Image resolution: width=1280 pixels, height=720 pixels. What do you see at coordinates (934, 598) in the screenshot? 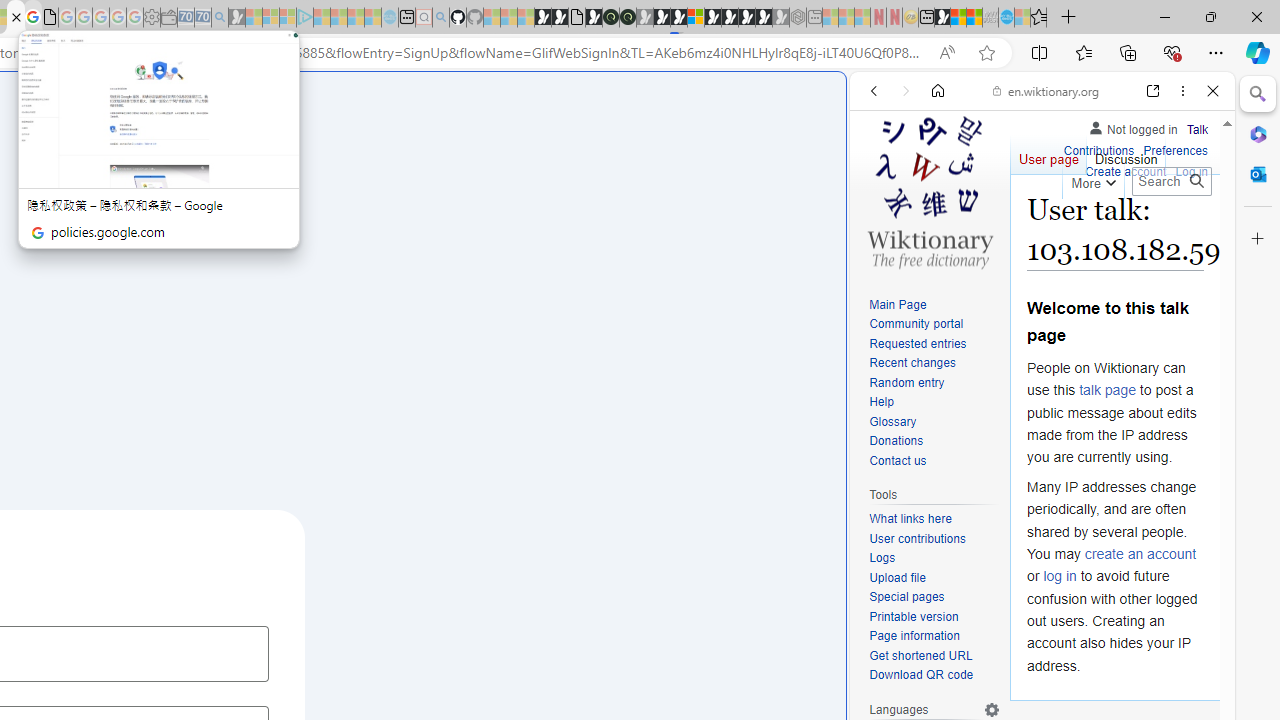
I see `Special pages` at bounding box center [934, 598].